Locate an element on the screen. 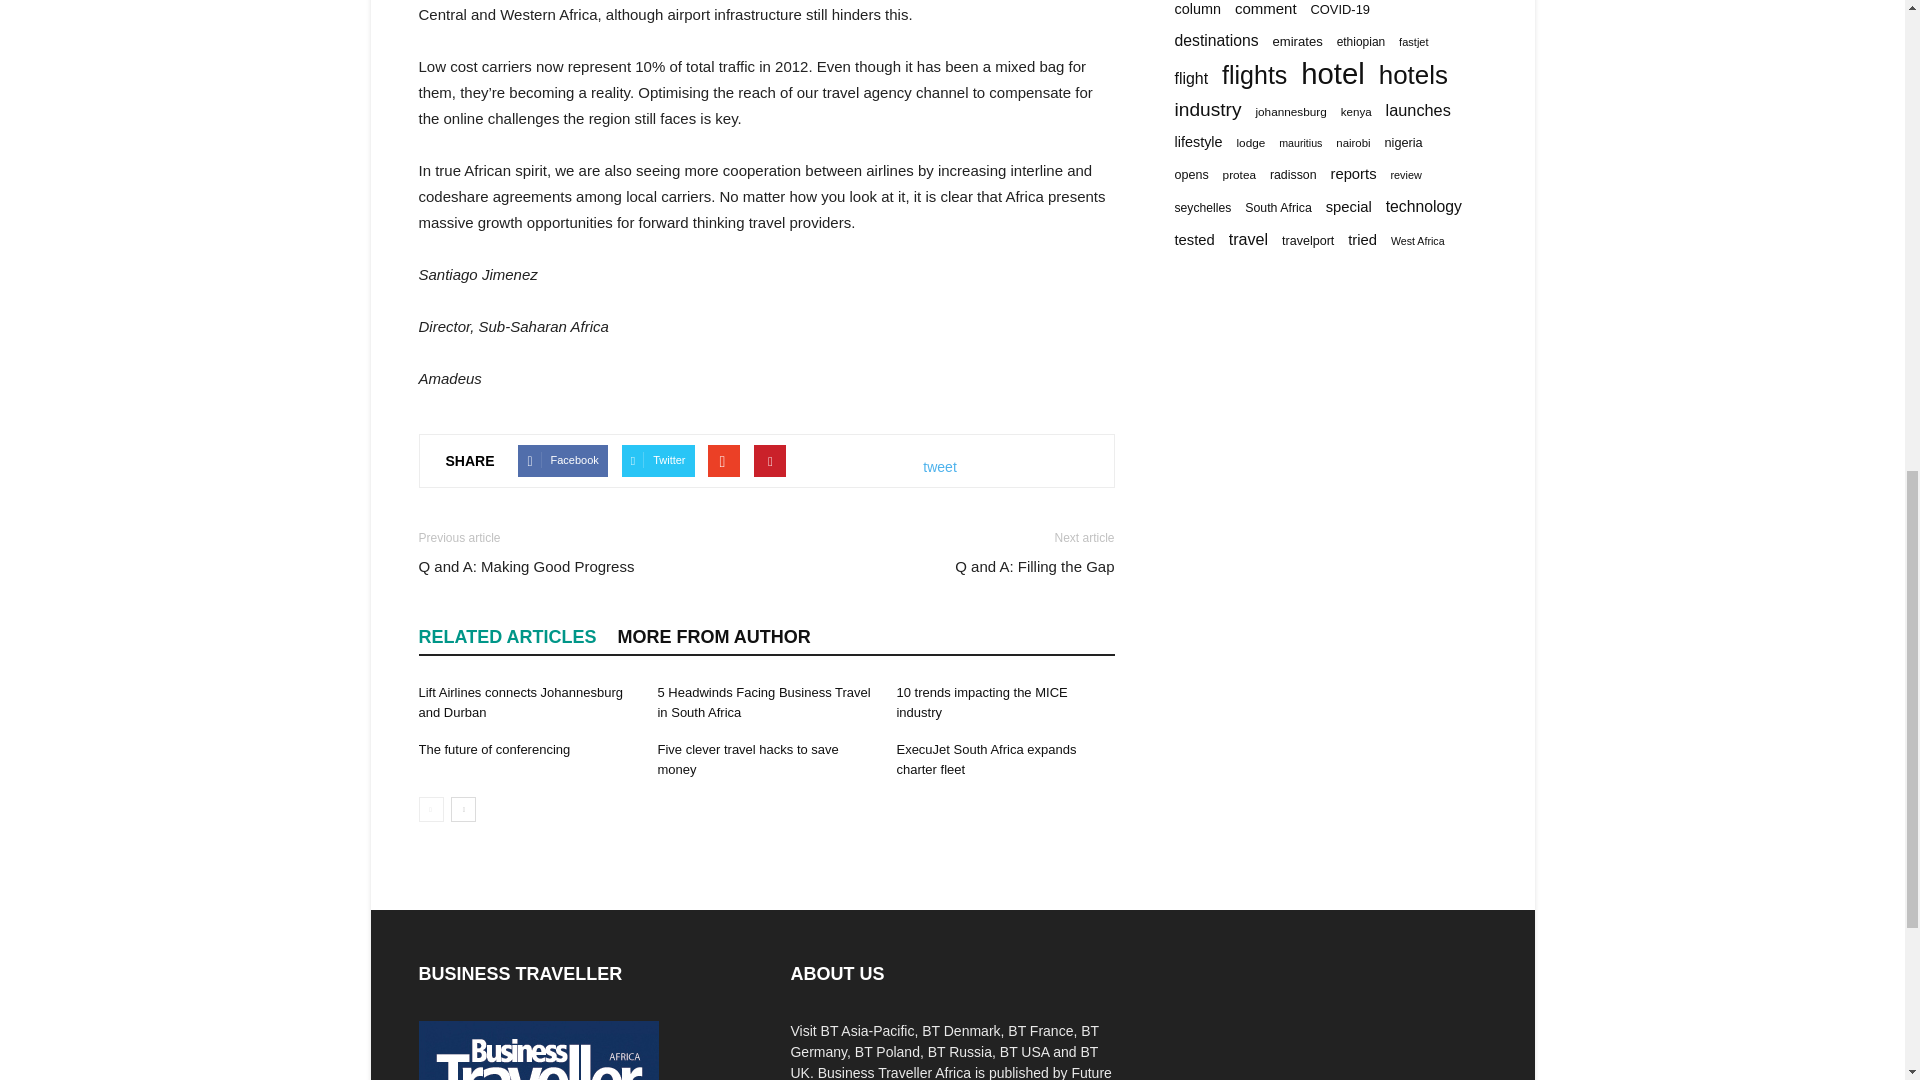  5 Headwinds Facing Business Travel in South Africa is located at coordinates (762, 702).